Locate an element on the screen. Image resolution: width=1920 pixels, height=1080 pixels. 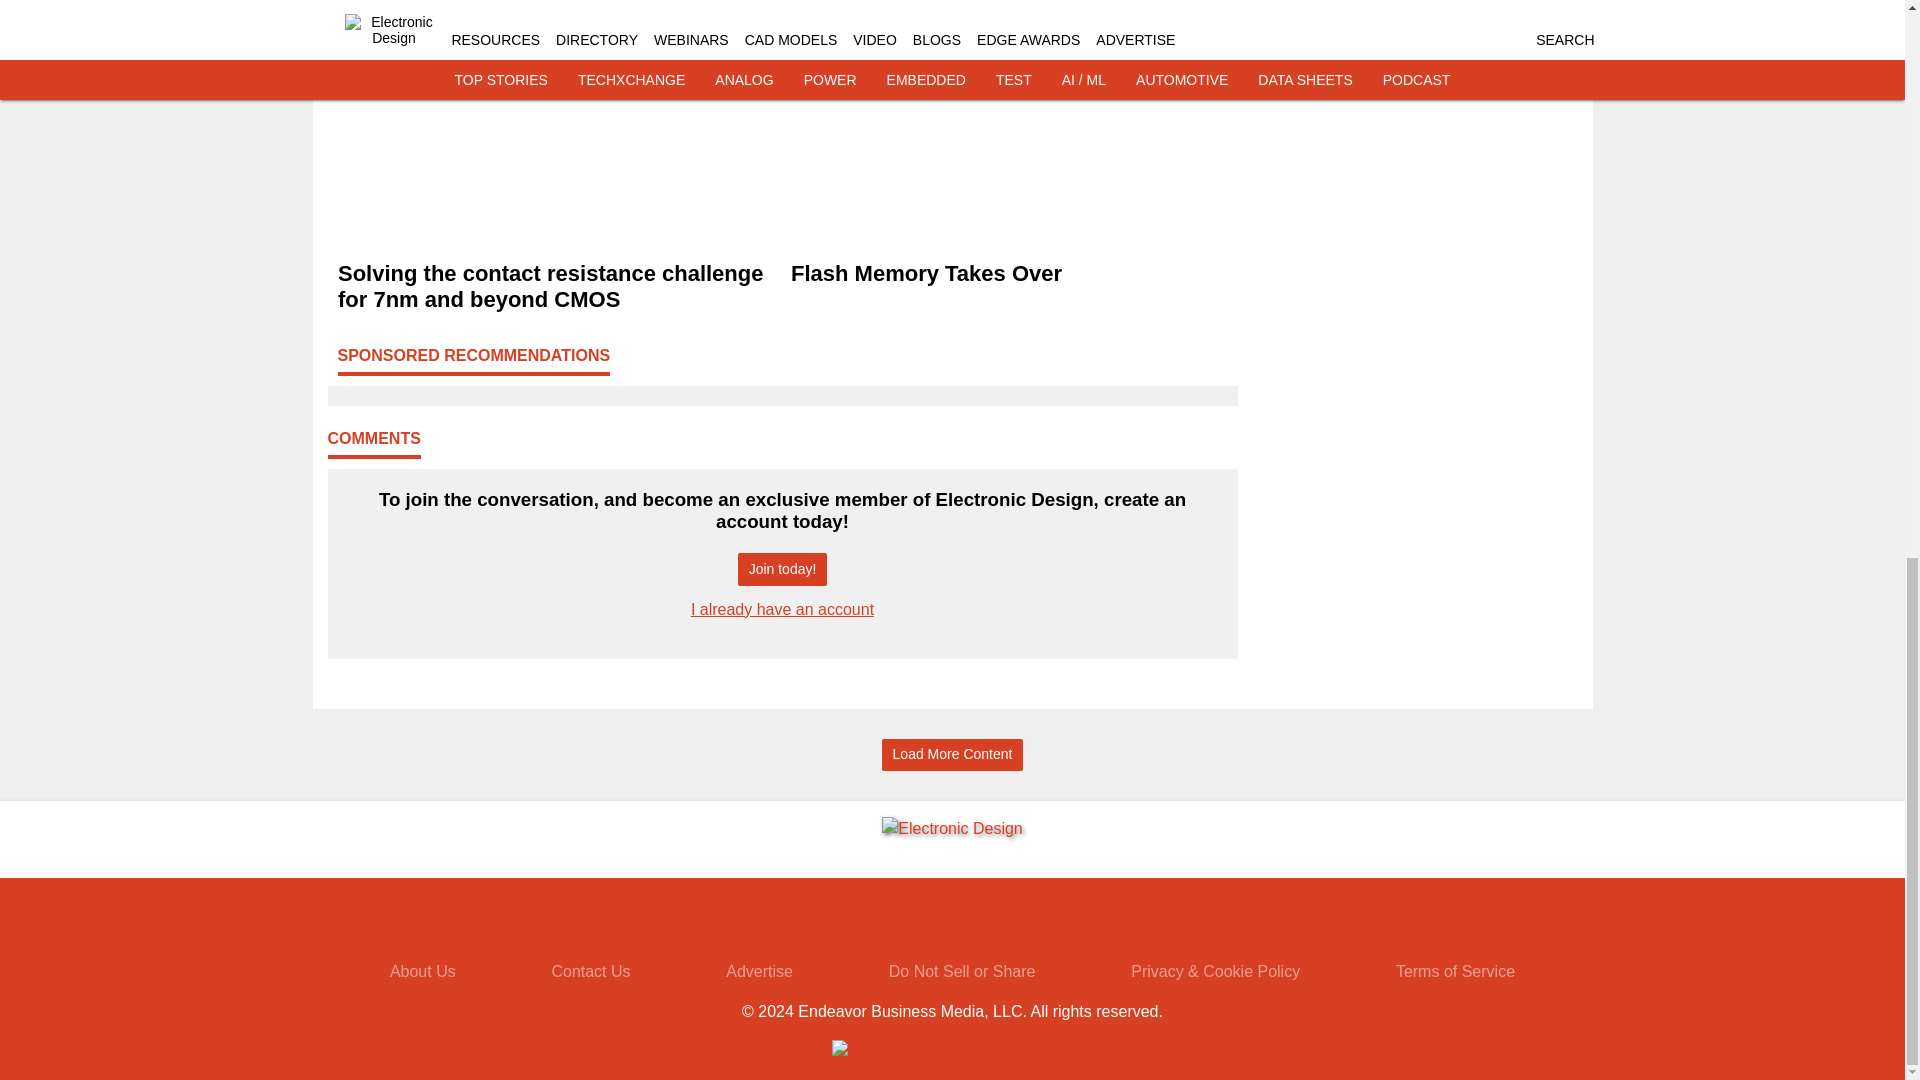
Flash Memory Takes Over is located at coordinates (1008, 274).